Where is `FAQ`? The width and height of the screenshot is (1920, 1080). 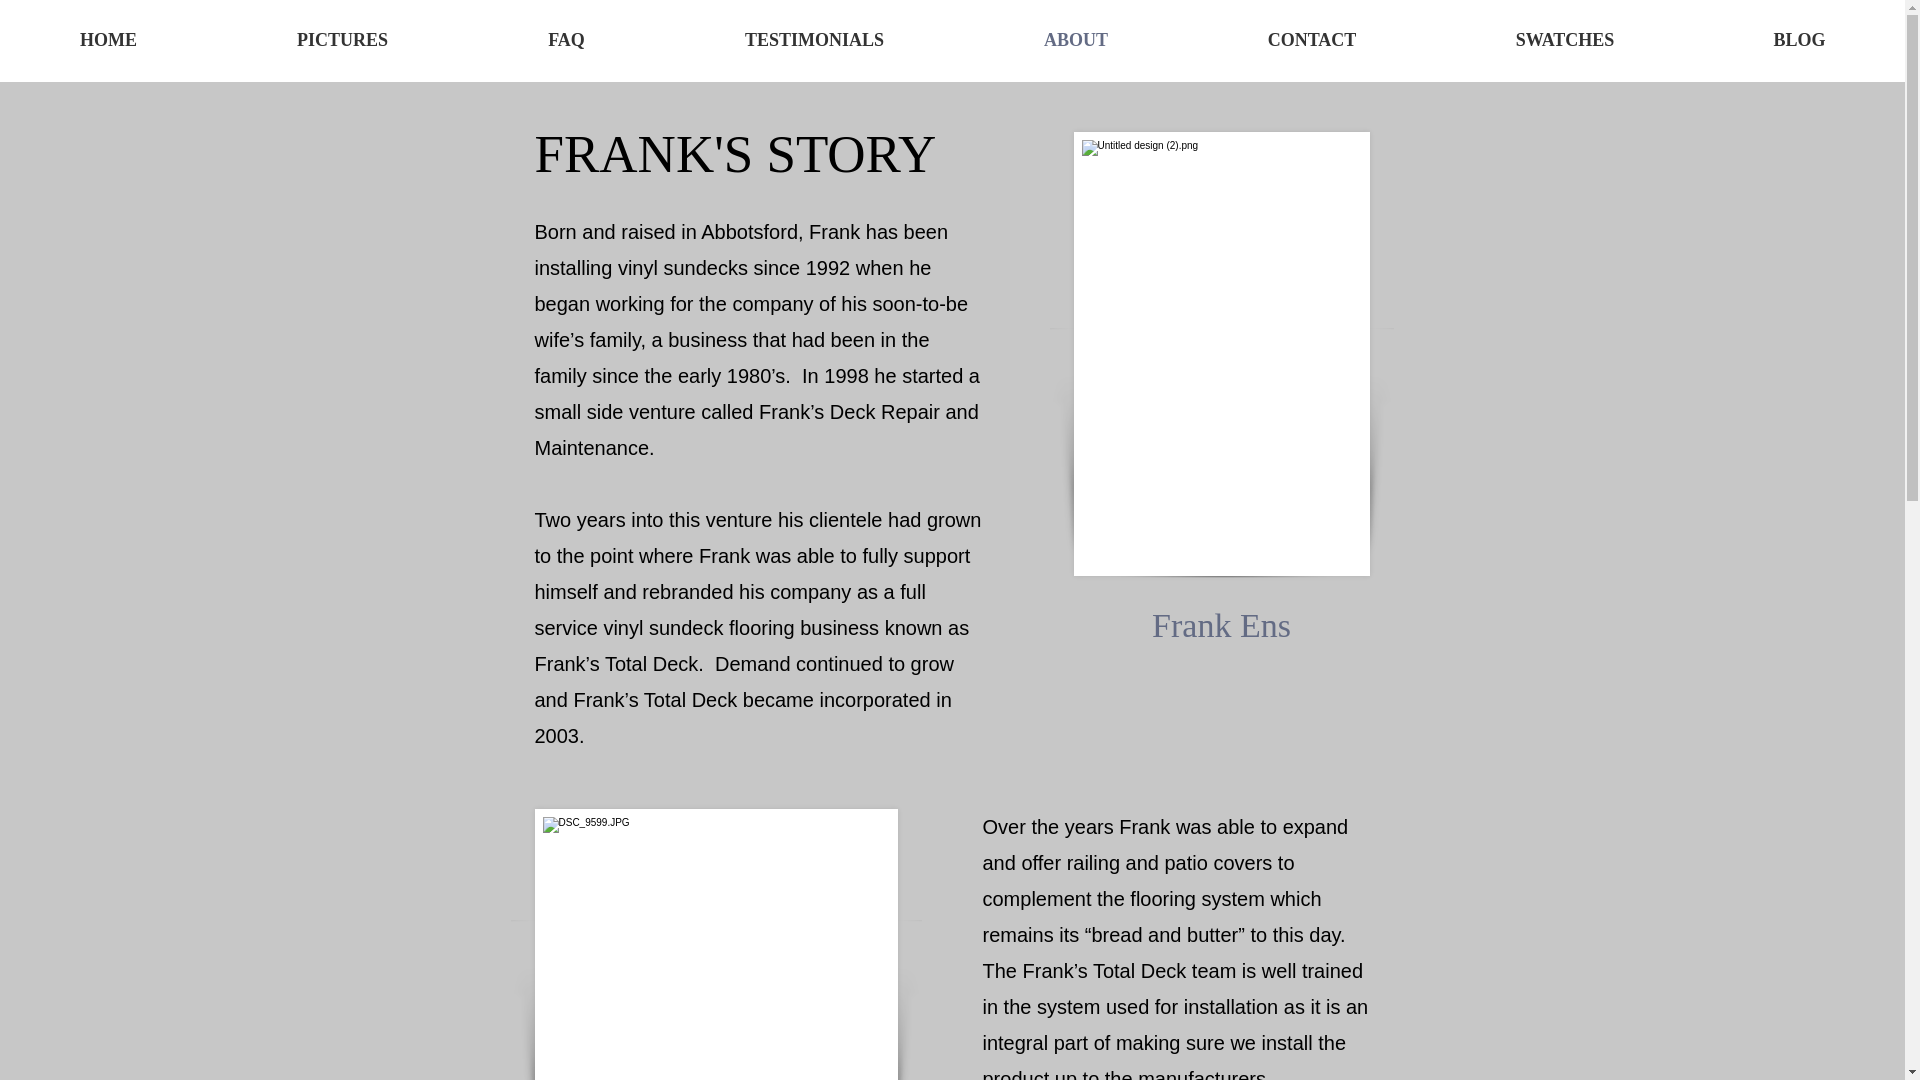 FAQ is located at coordinates (566, 40).